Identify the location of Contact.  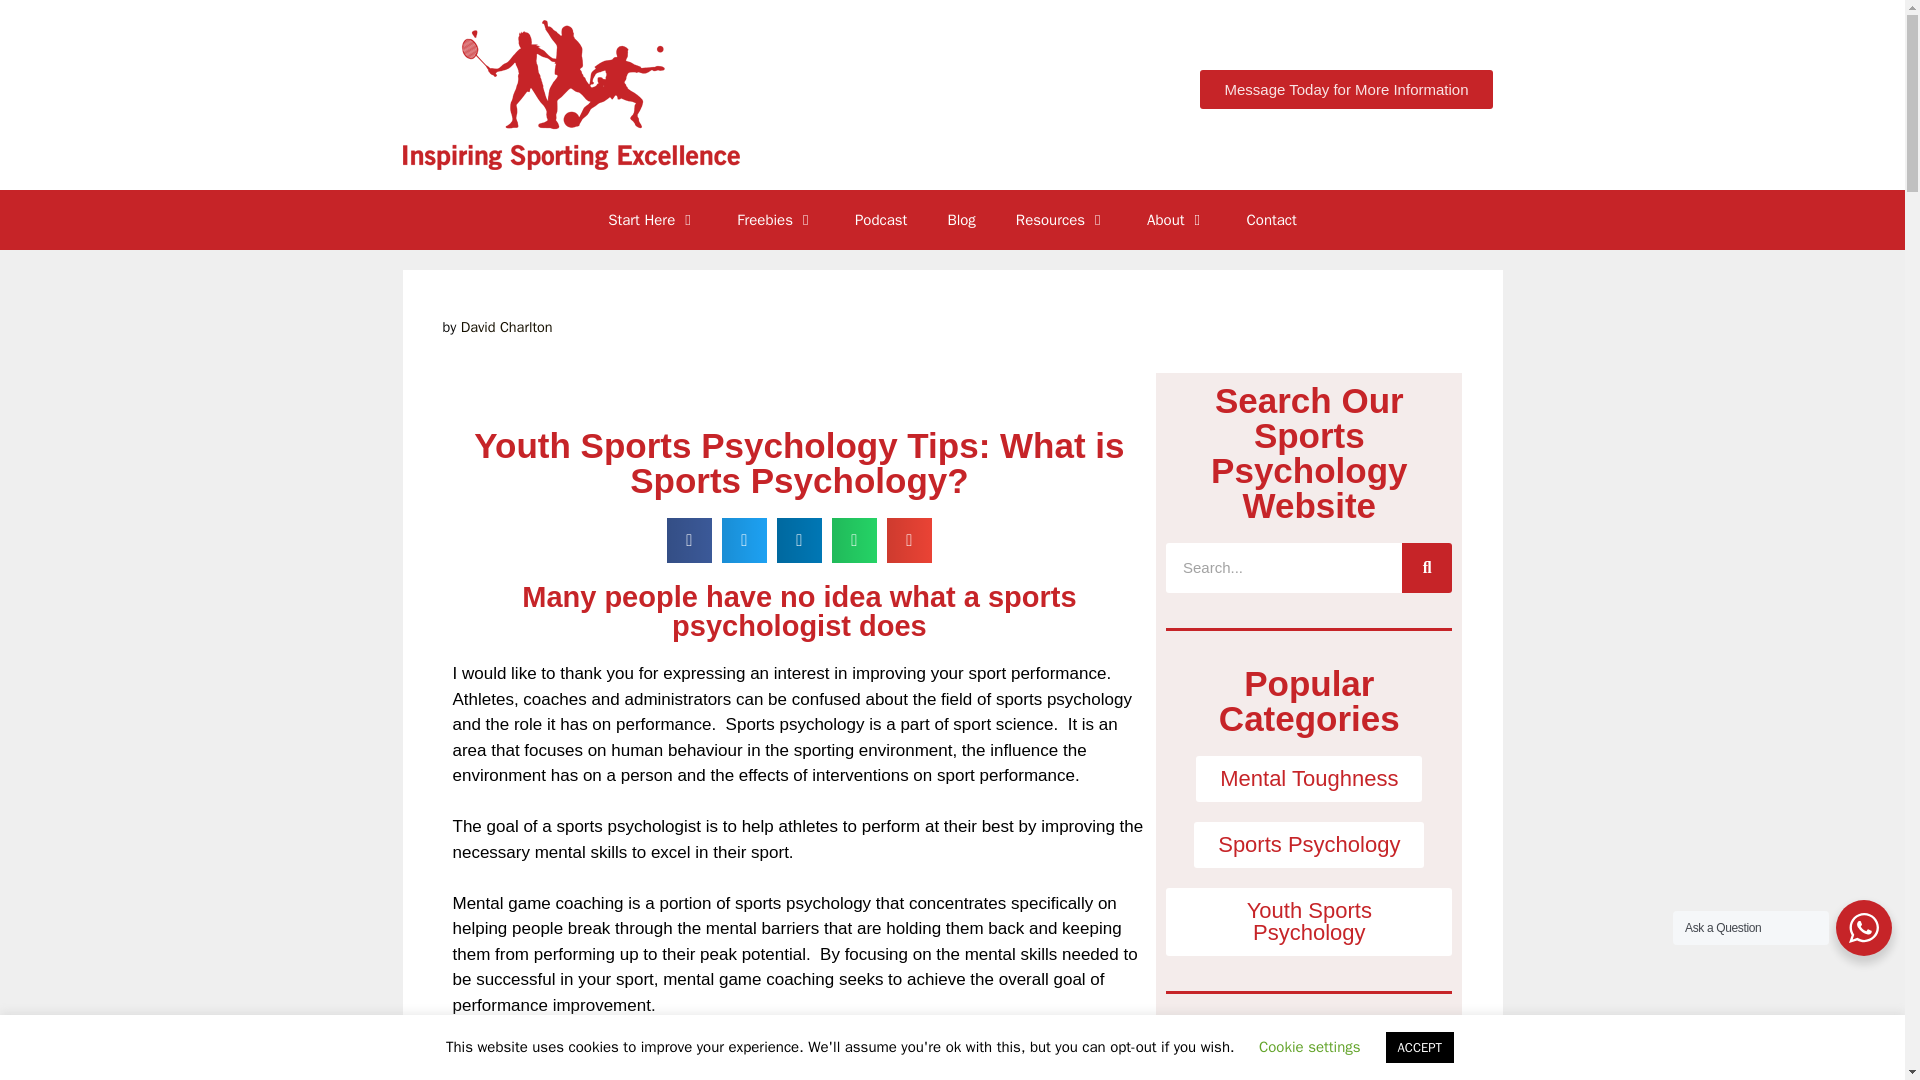
(1272, 220).